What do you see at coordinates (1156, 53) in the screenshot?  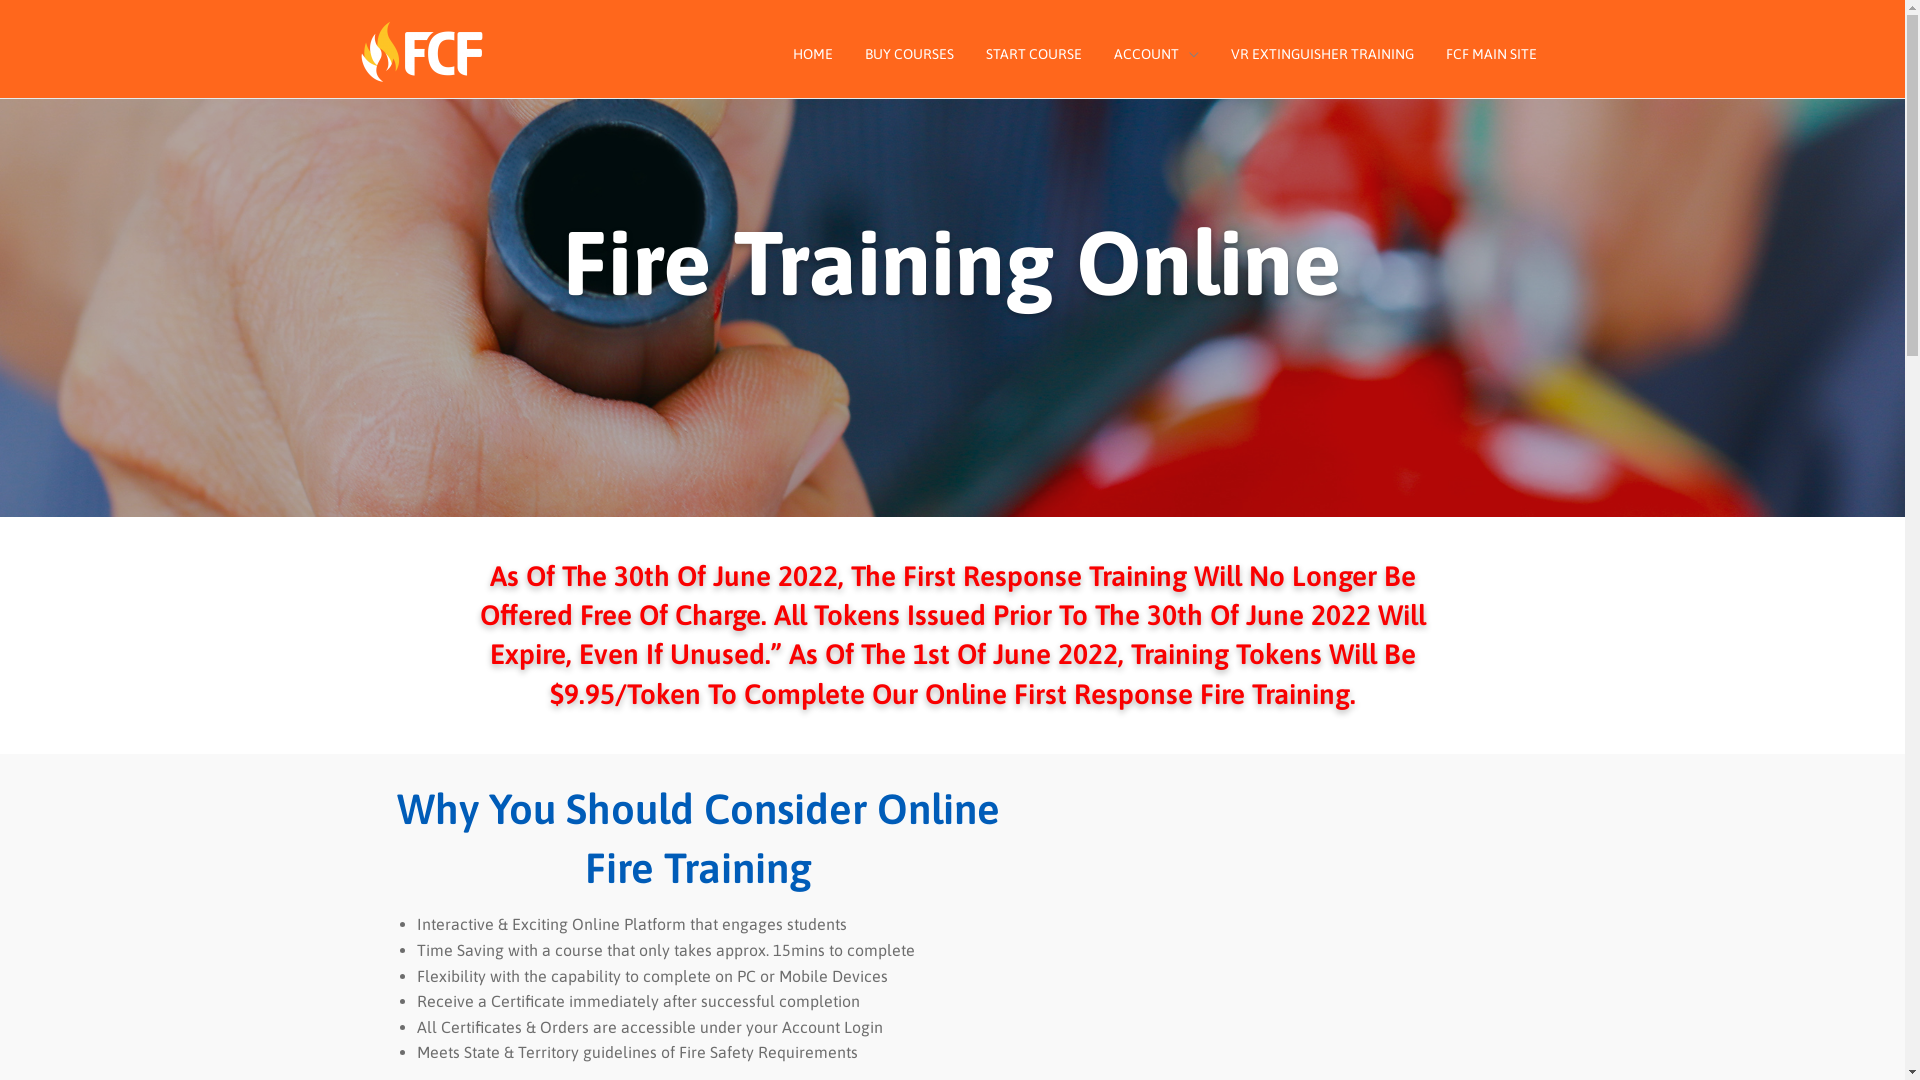 I see `ACCOUNT` at bounding box center [1156, 53].